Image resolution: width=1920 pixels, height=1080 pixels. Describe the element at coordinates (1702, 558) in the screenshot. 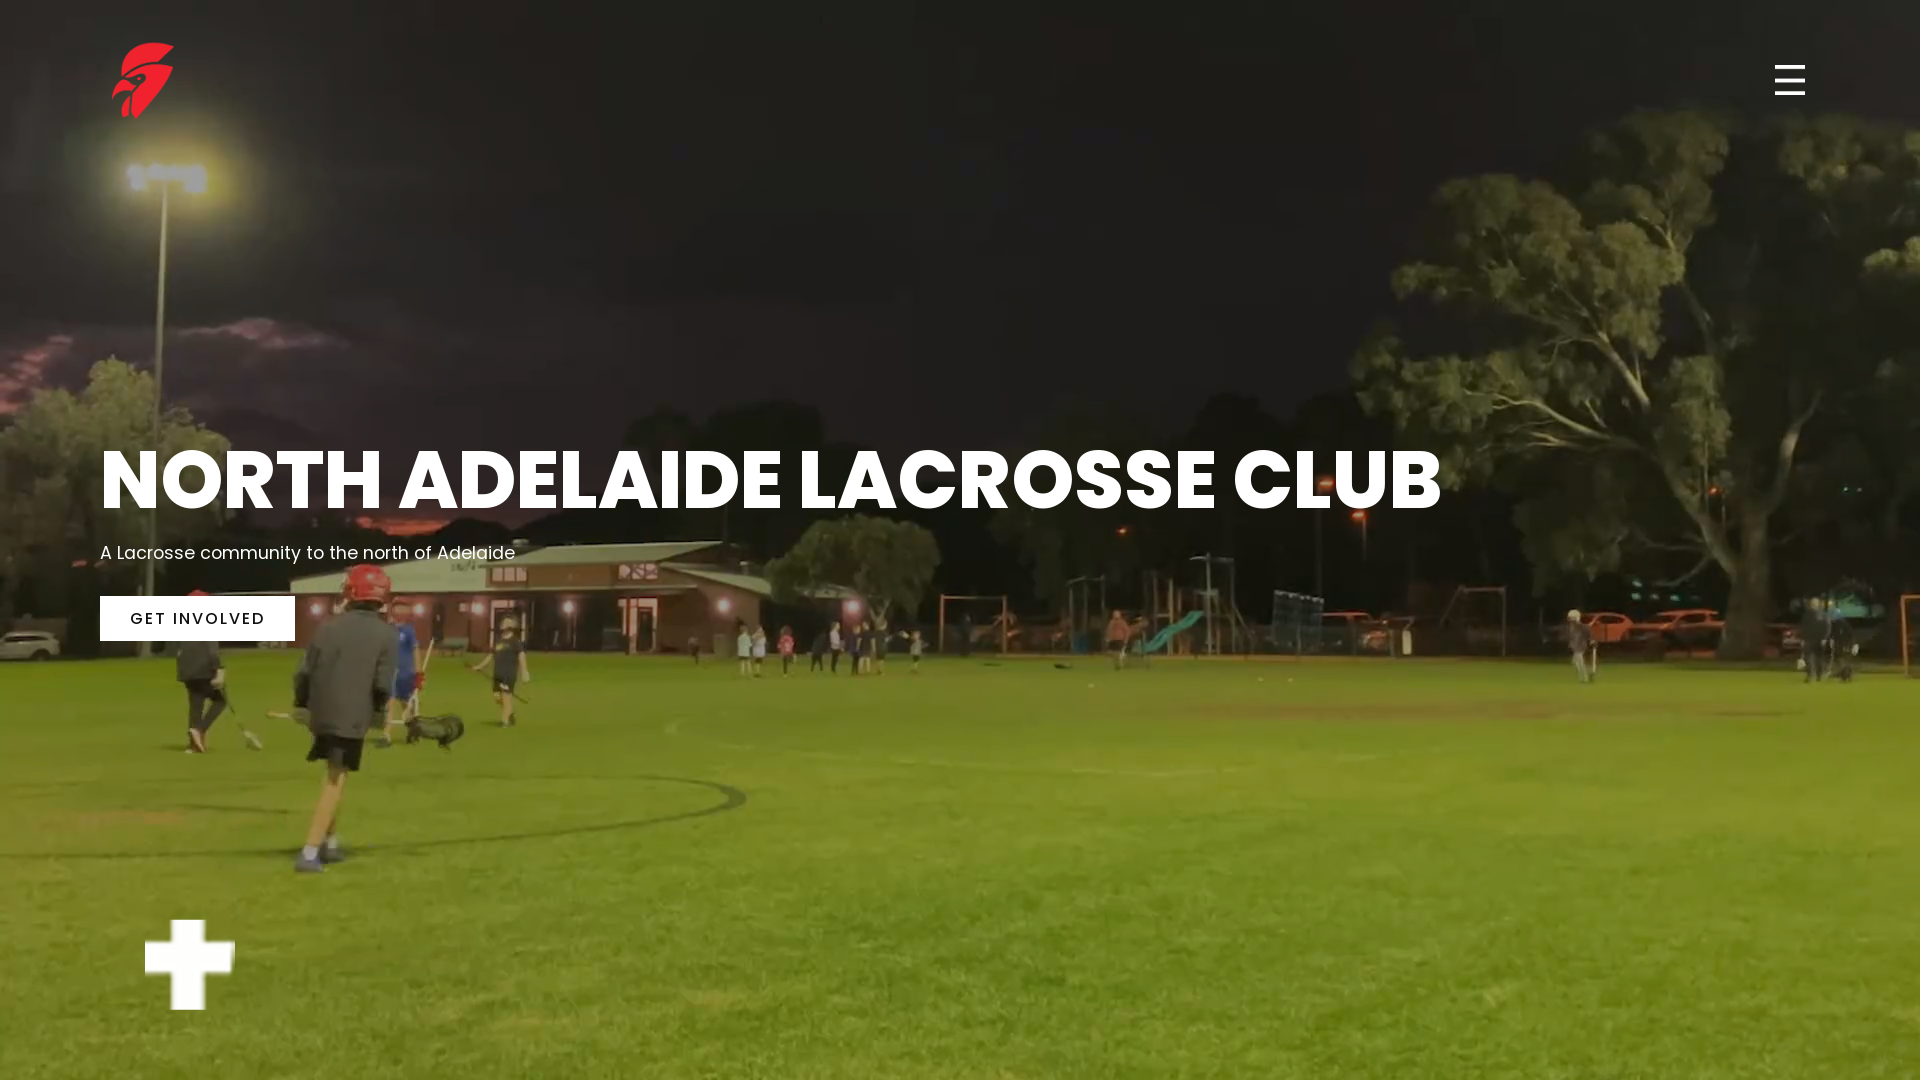

I see `Contact` at that location.